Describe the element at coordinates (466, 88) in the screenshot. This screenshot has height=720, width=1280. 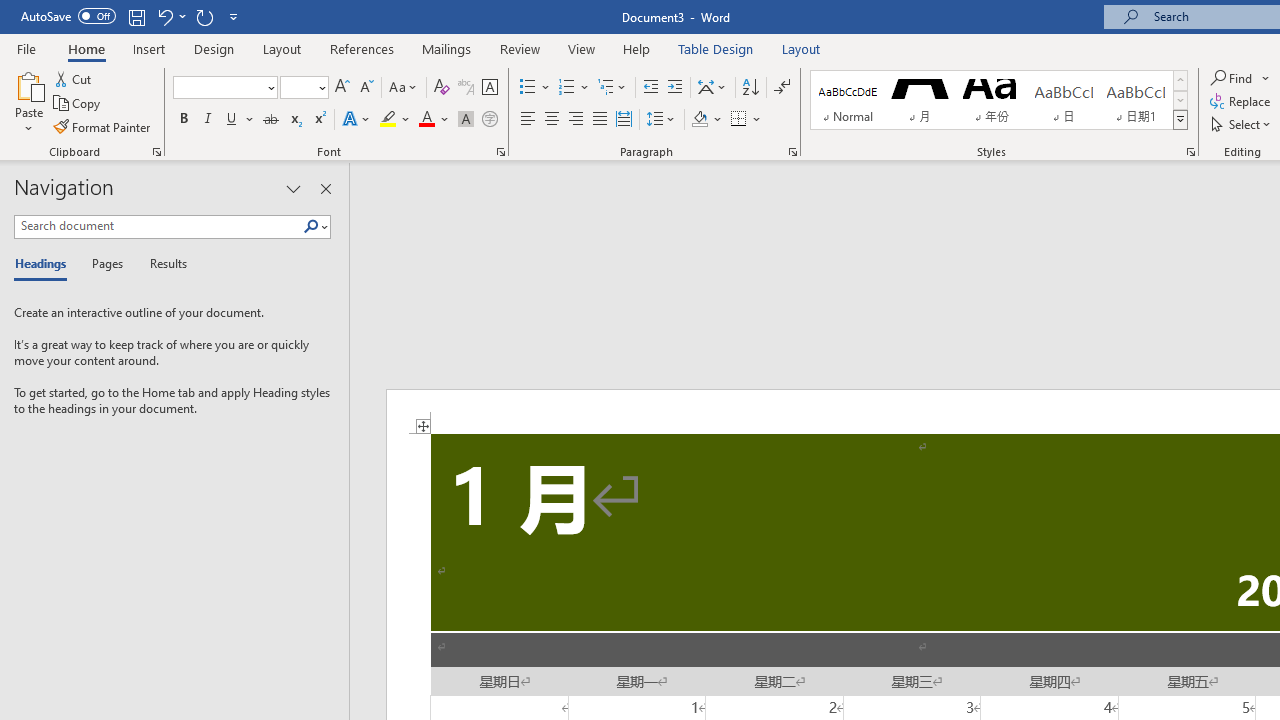
I see `Phonetic Guide...` at that location.